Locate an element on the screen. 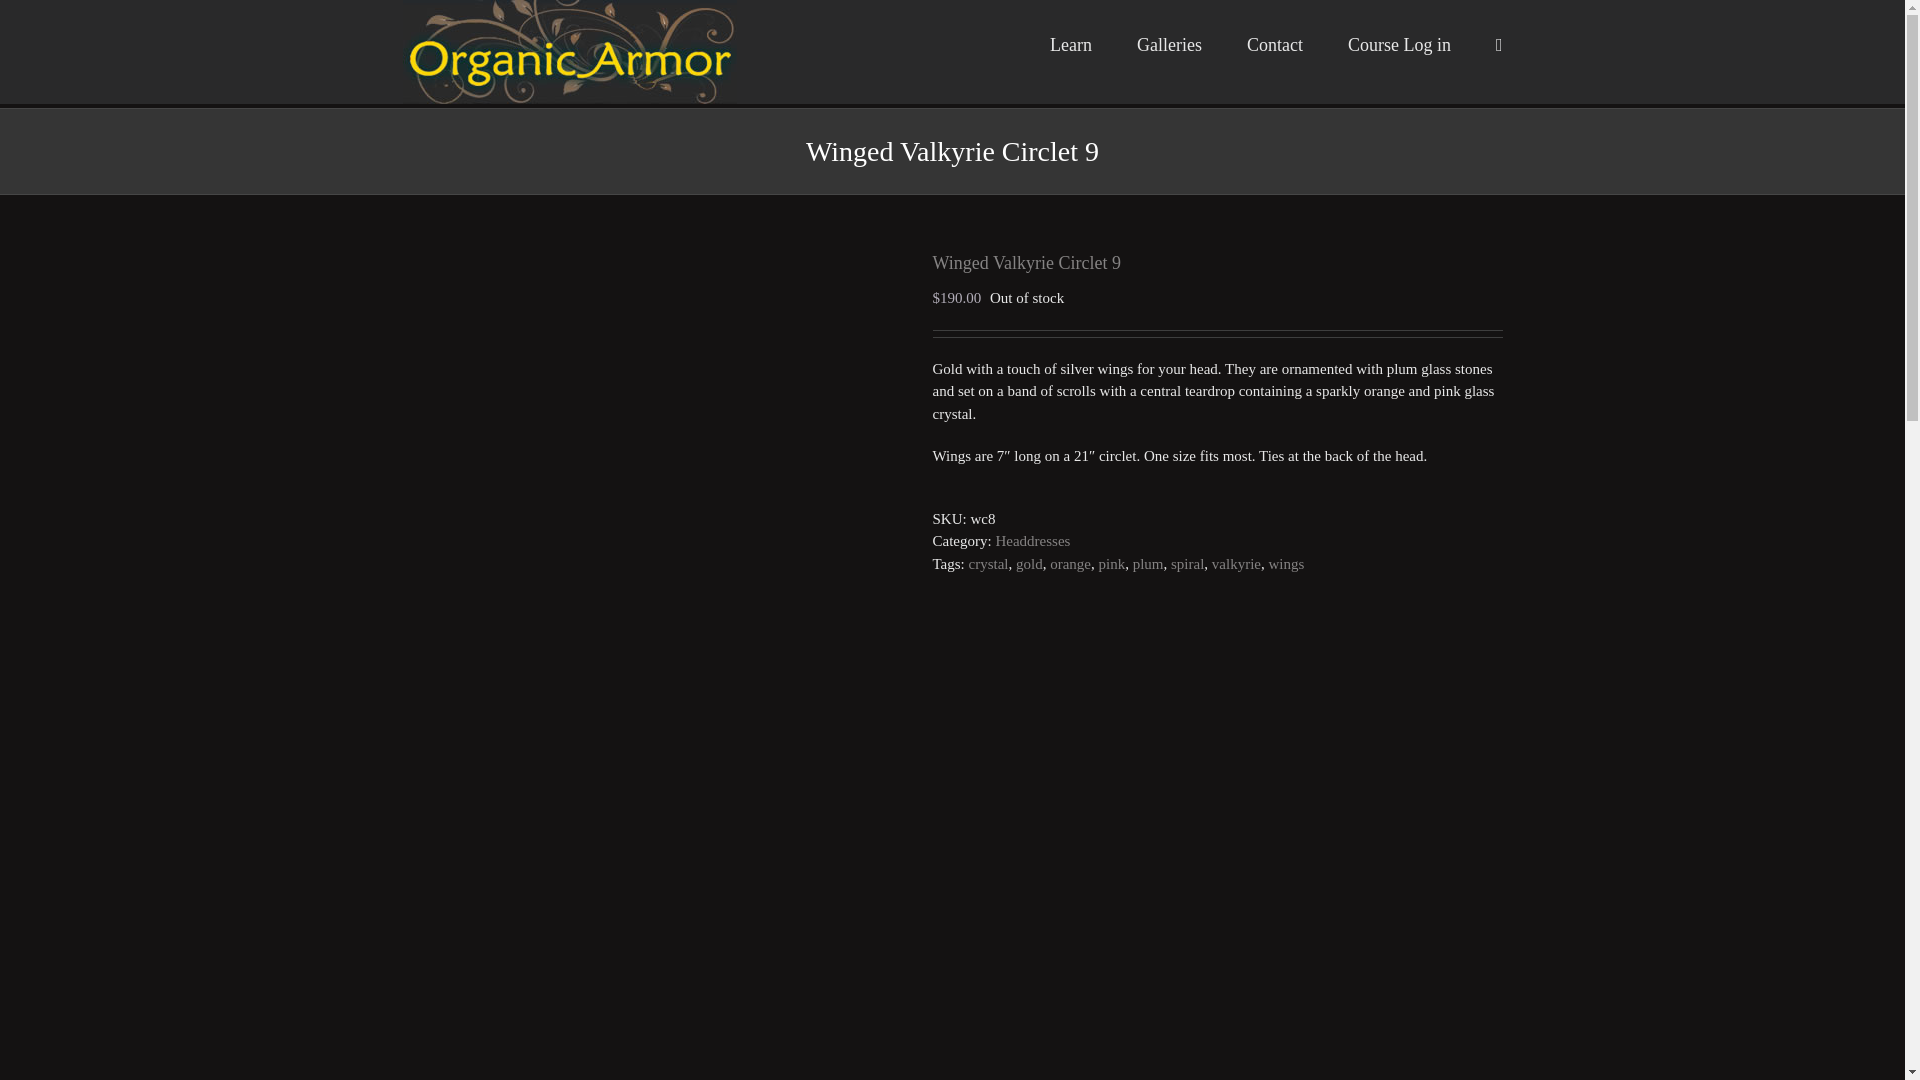 The height and width of the screenshot is (1080, 1920). crystal is located at coordinates (989, 564).